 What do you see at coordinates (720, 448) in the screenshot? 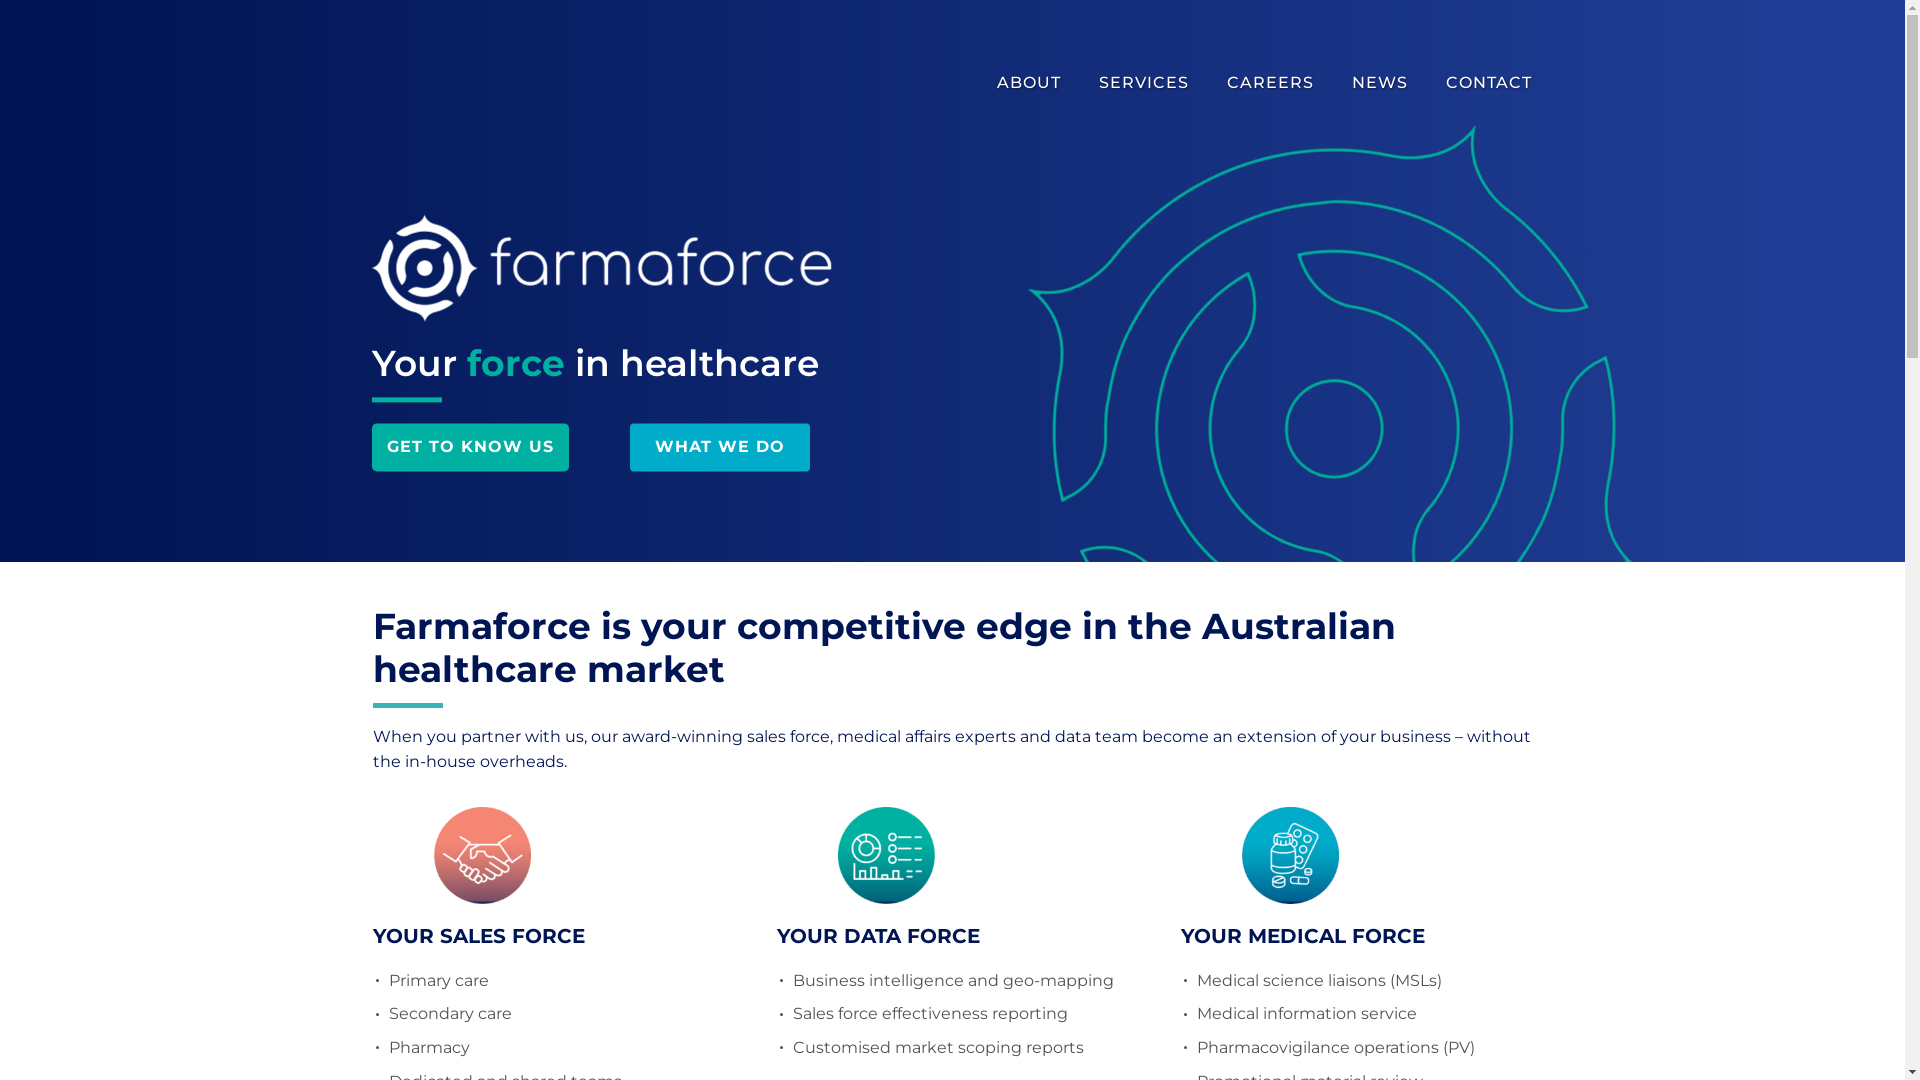
I see `WHAT WE DO` at bounding box center [720, 448].